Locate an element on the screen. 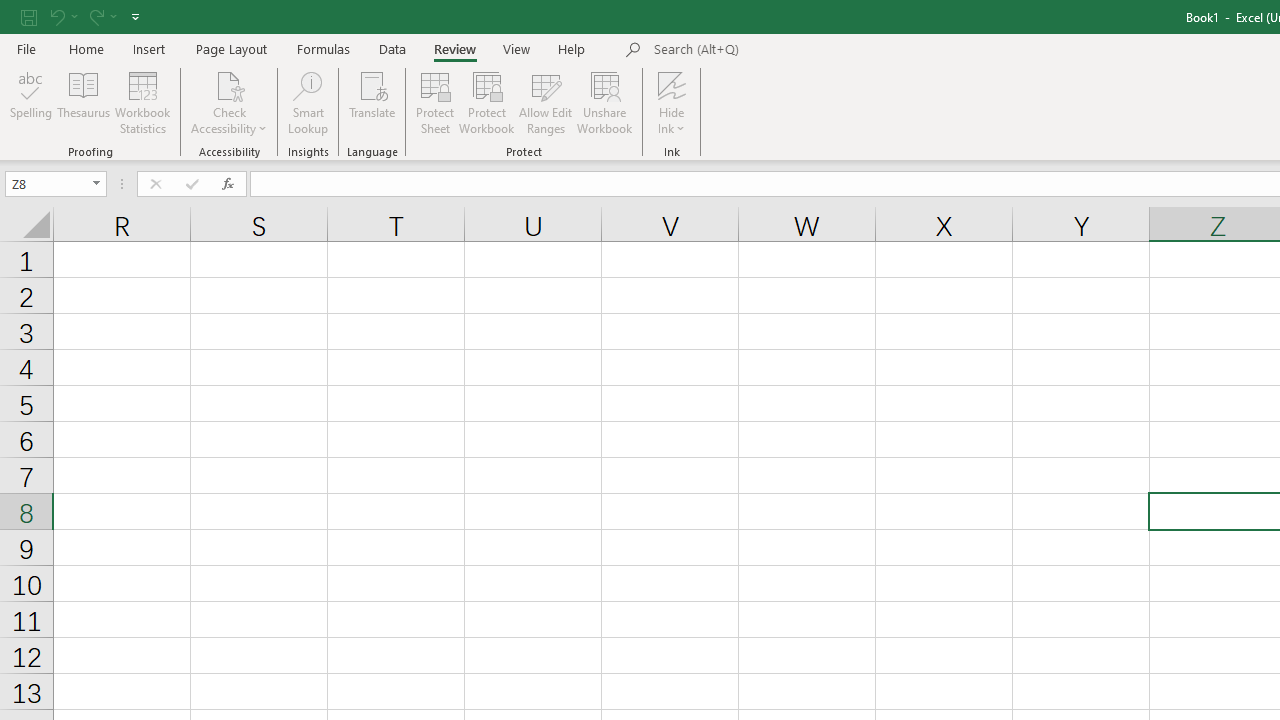 The height and width of the screenshot is (720, 1280). Formulas is located at coordinates (323, 48).